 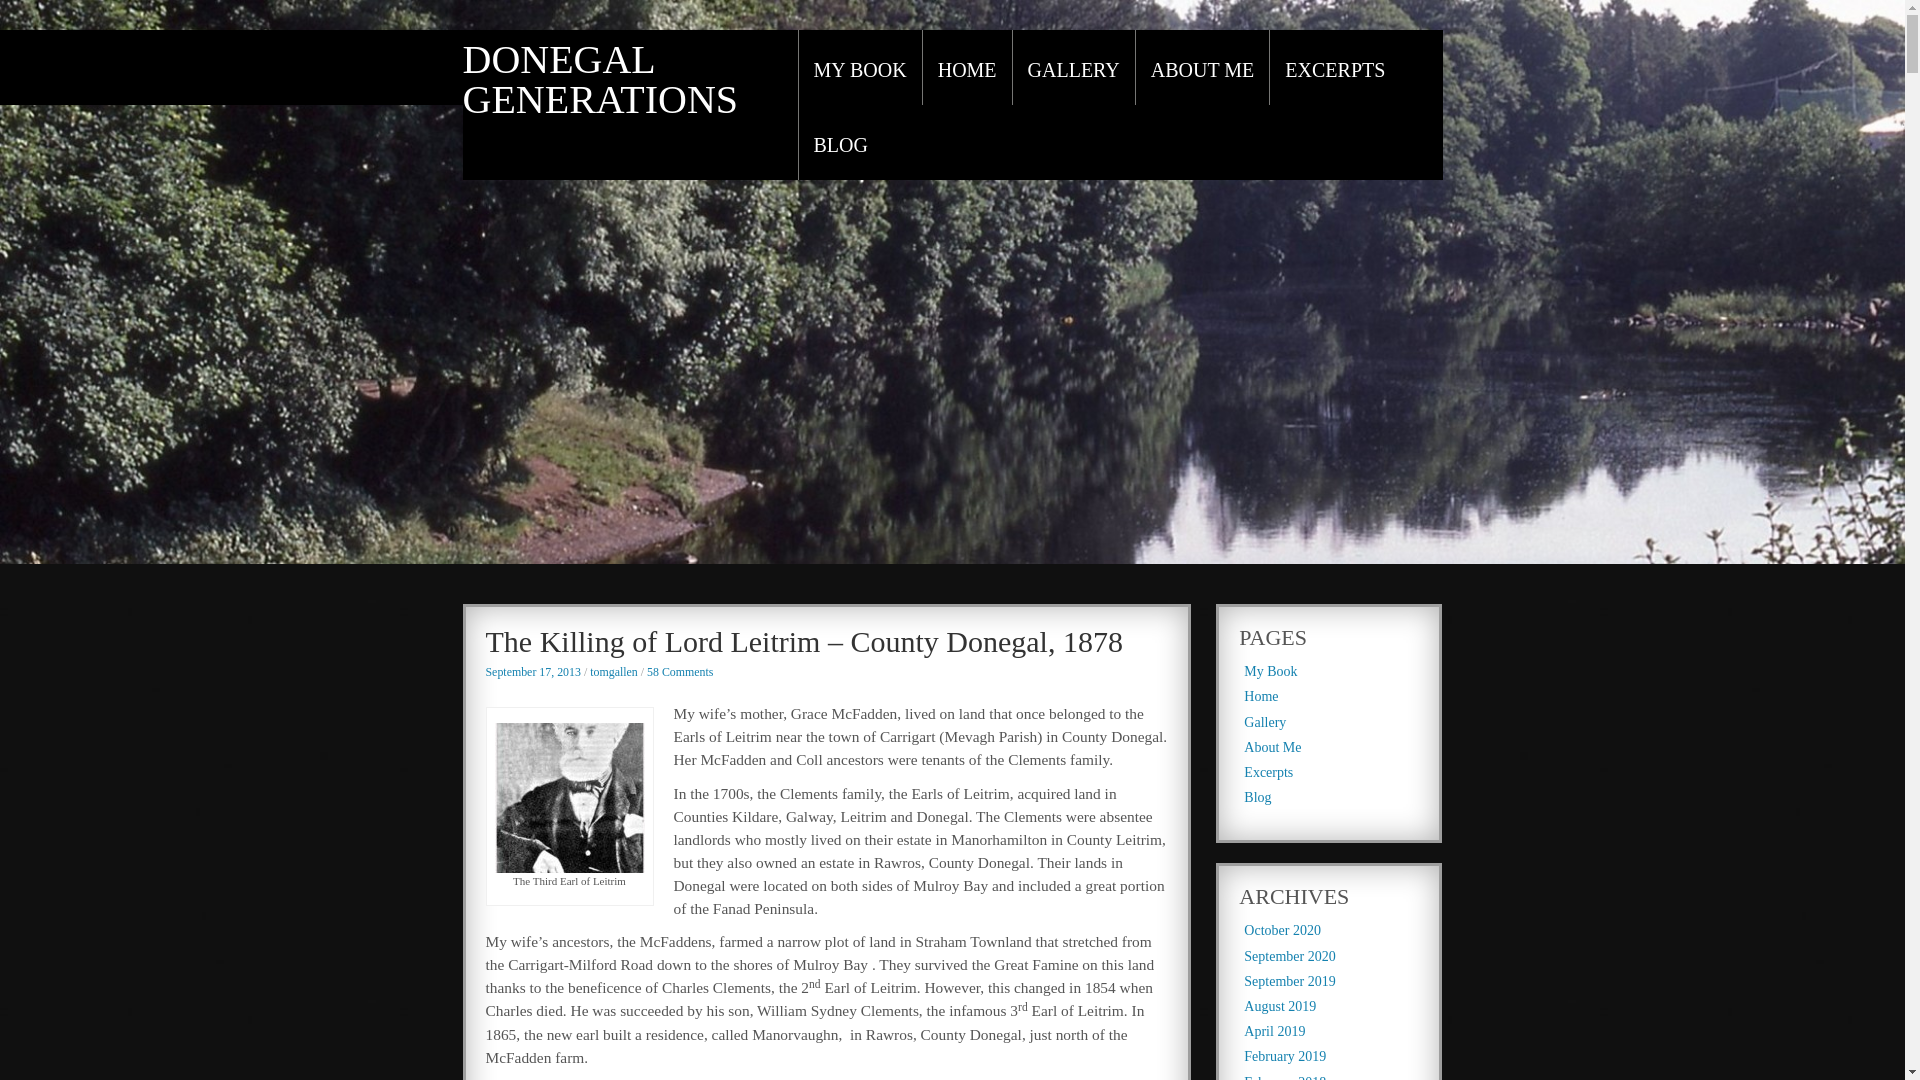 What do you see at coordinates (533, 672) in the screenshot?
I see `September 17, 2013` at bounding box center [533, 672].